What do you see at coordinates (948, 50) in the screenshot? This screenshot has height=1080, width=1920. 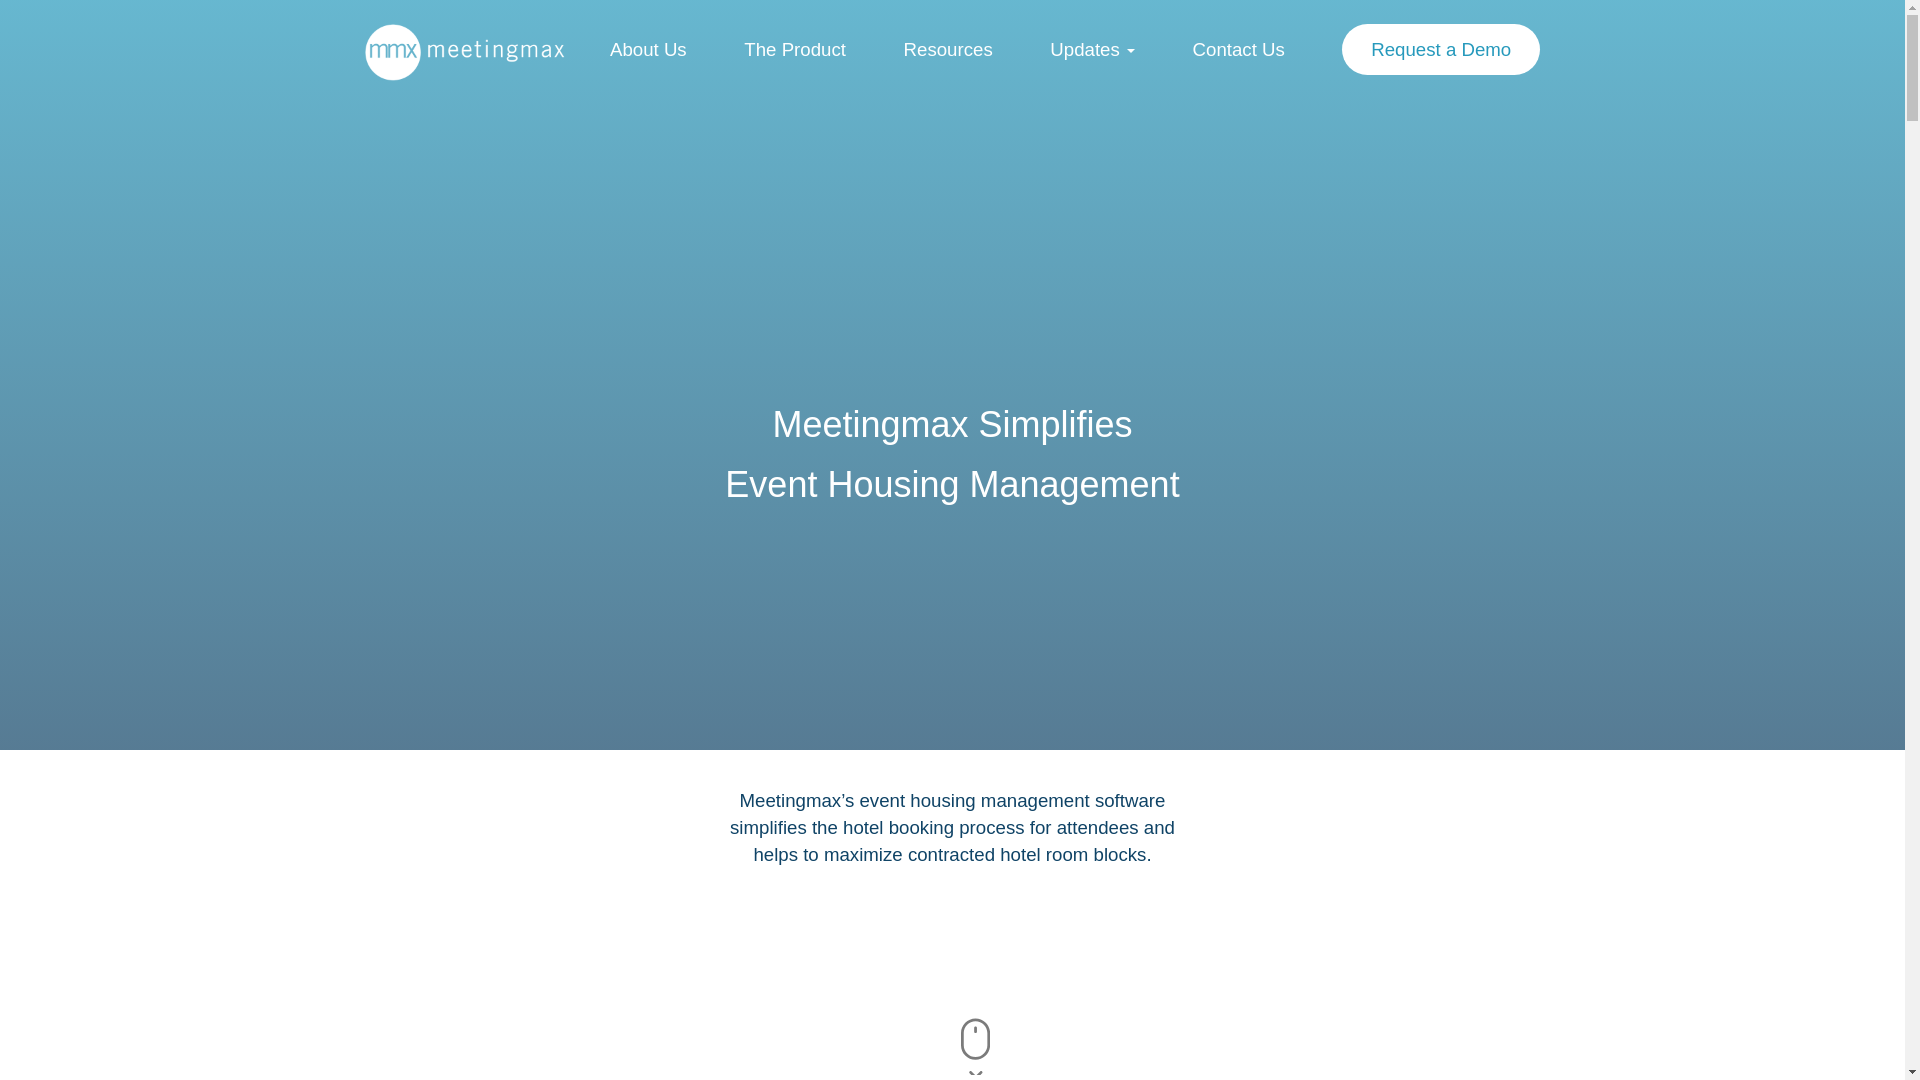 I see `Resources` at bounding box center [948, 50].